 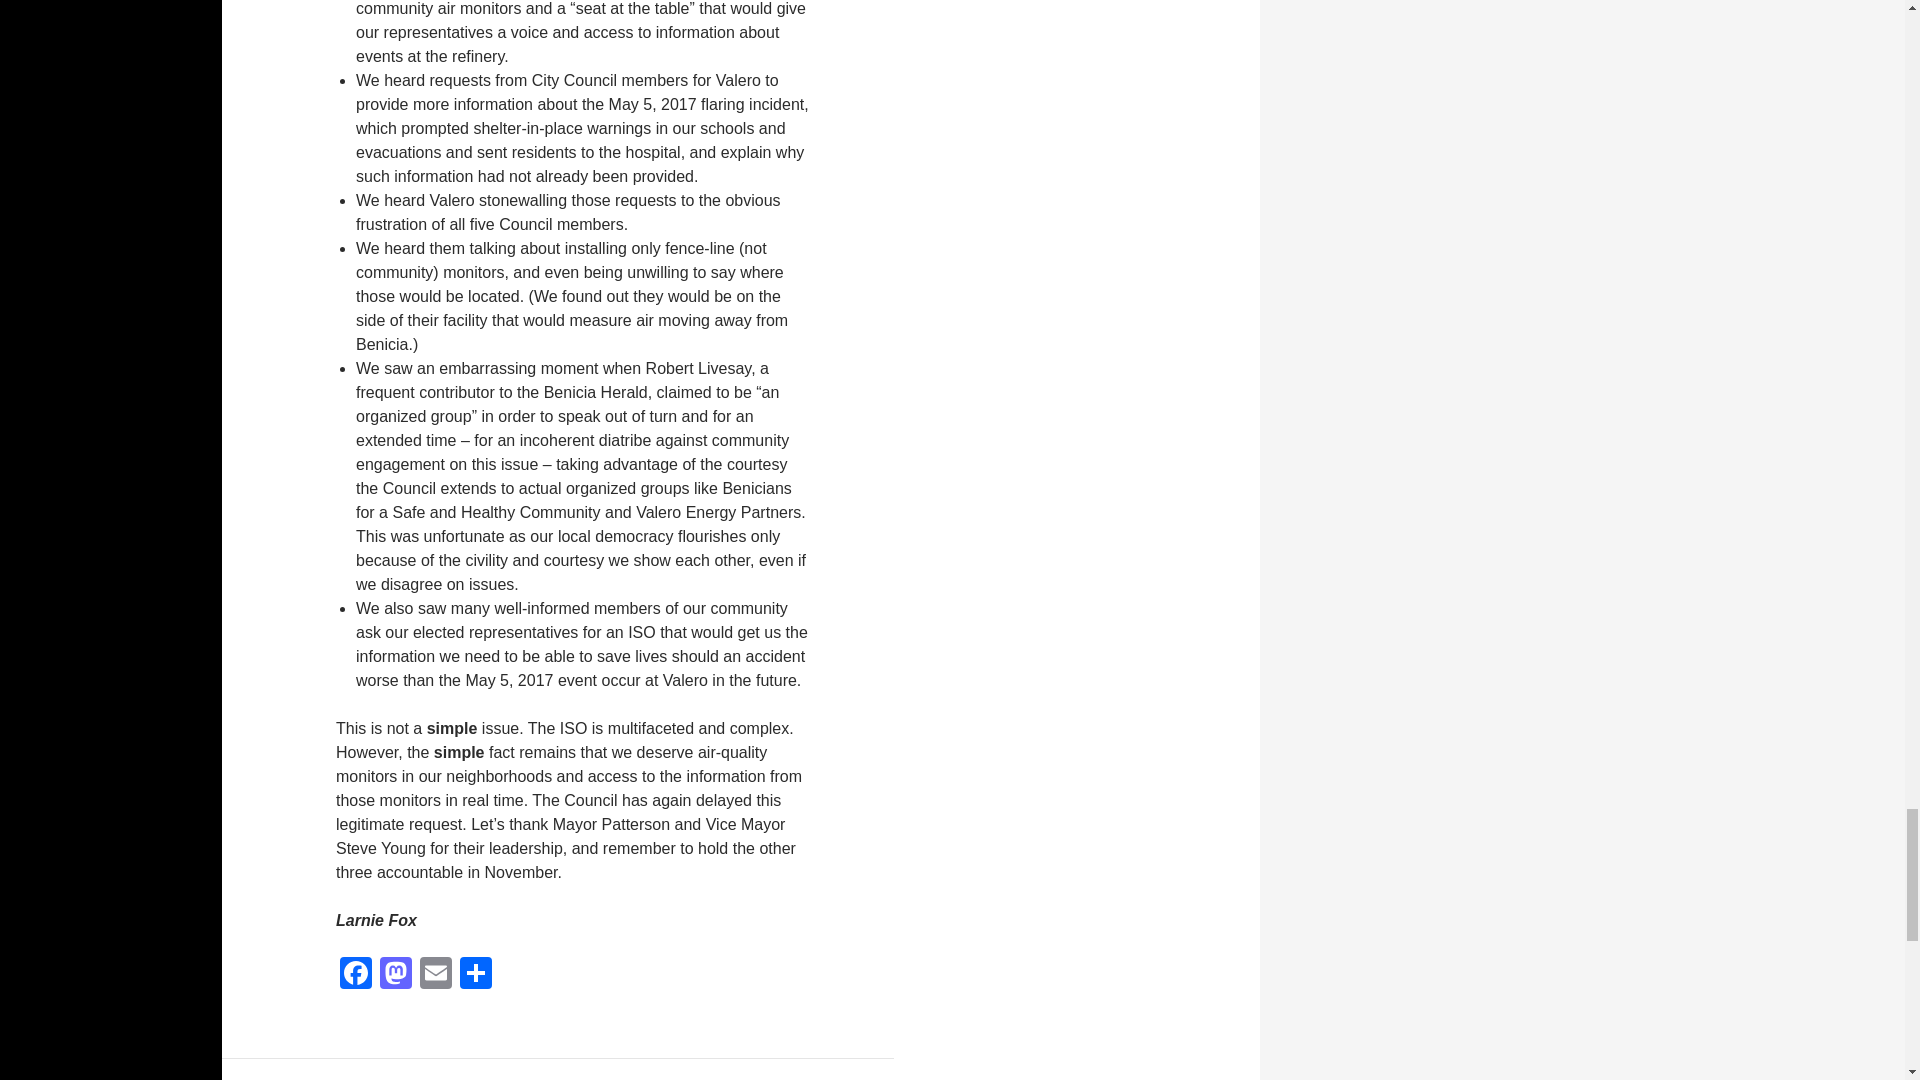 I want to click on Facebook, so click(x=356, y=974).